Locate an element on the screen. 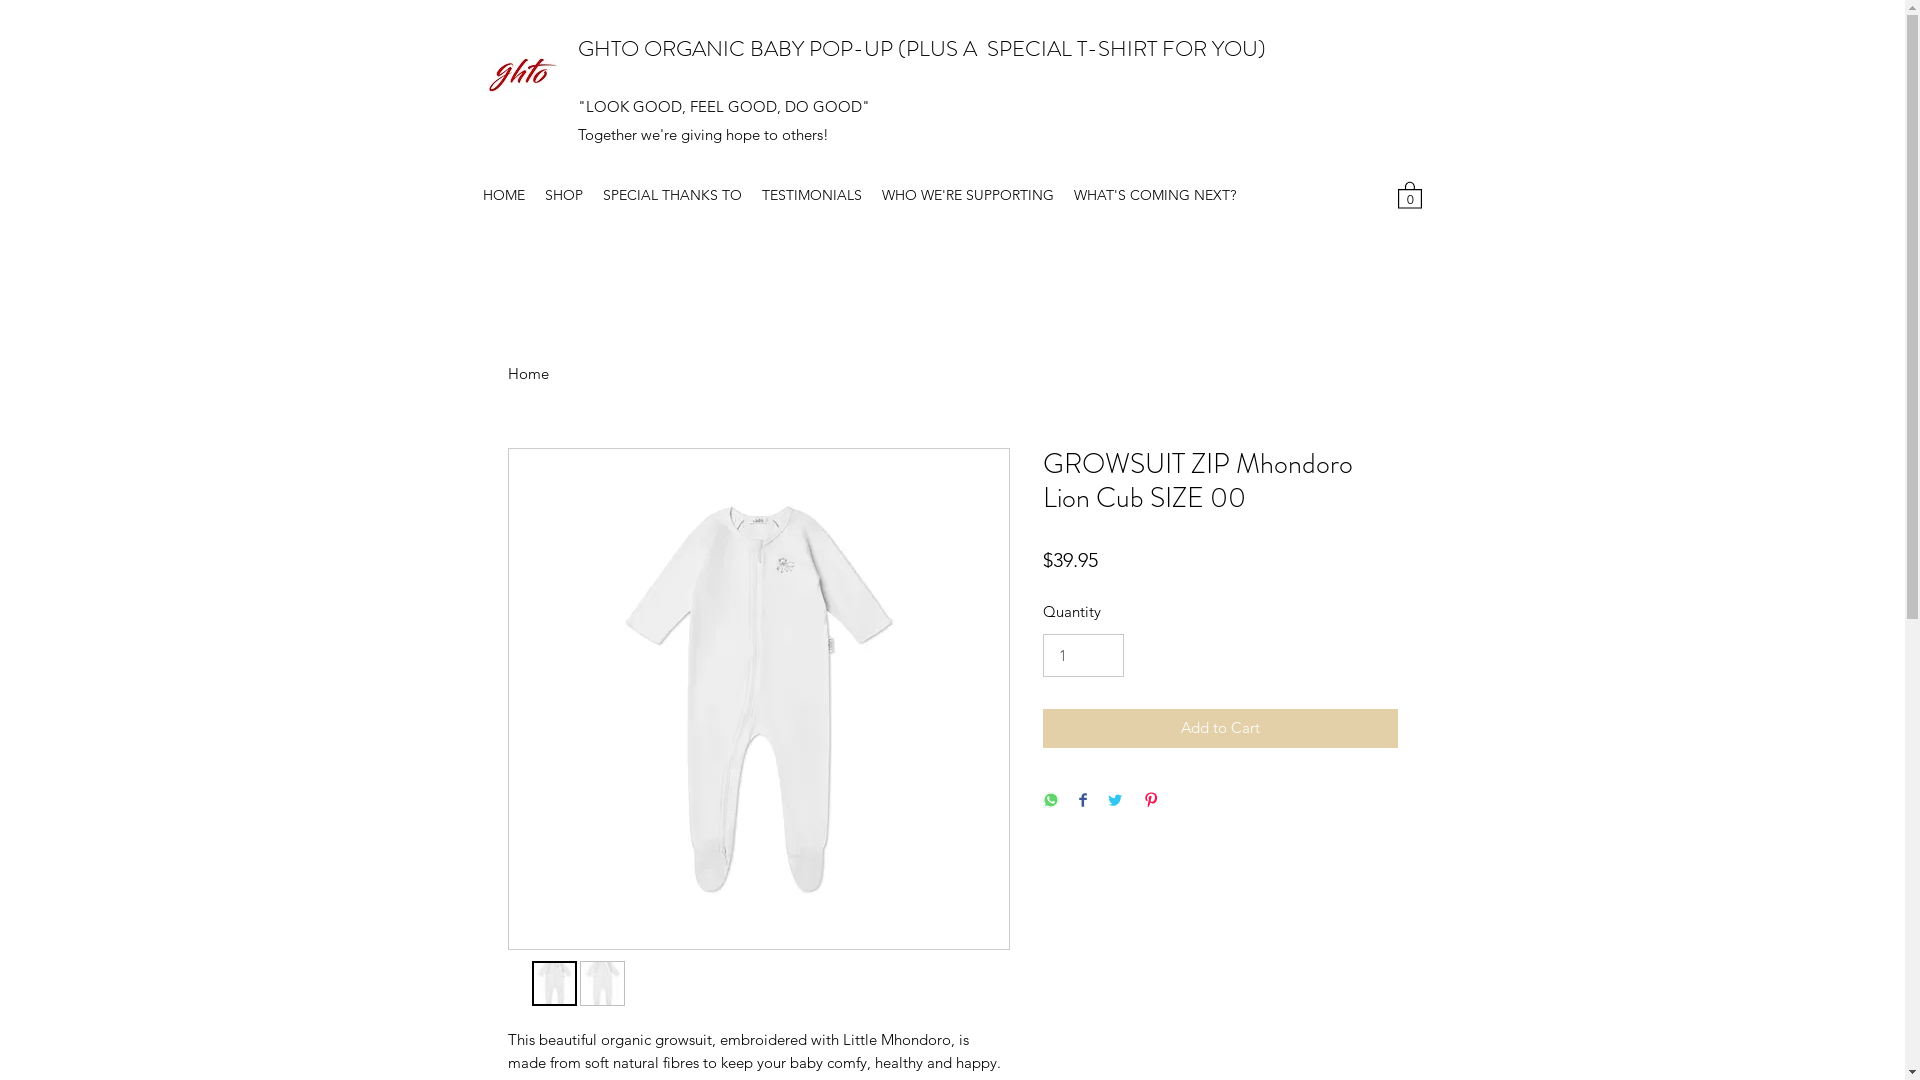 This screenshot has height=1080, width=1920. Add to Cart is located at coordinates (1220, 728).